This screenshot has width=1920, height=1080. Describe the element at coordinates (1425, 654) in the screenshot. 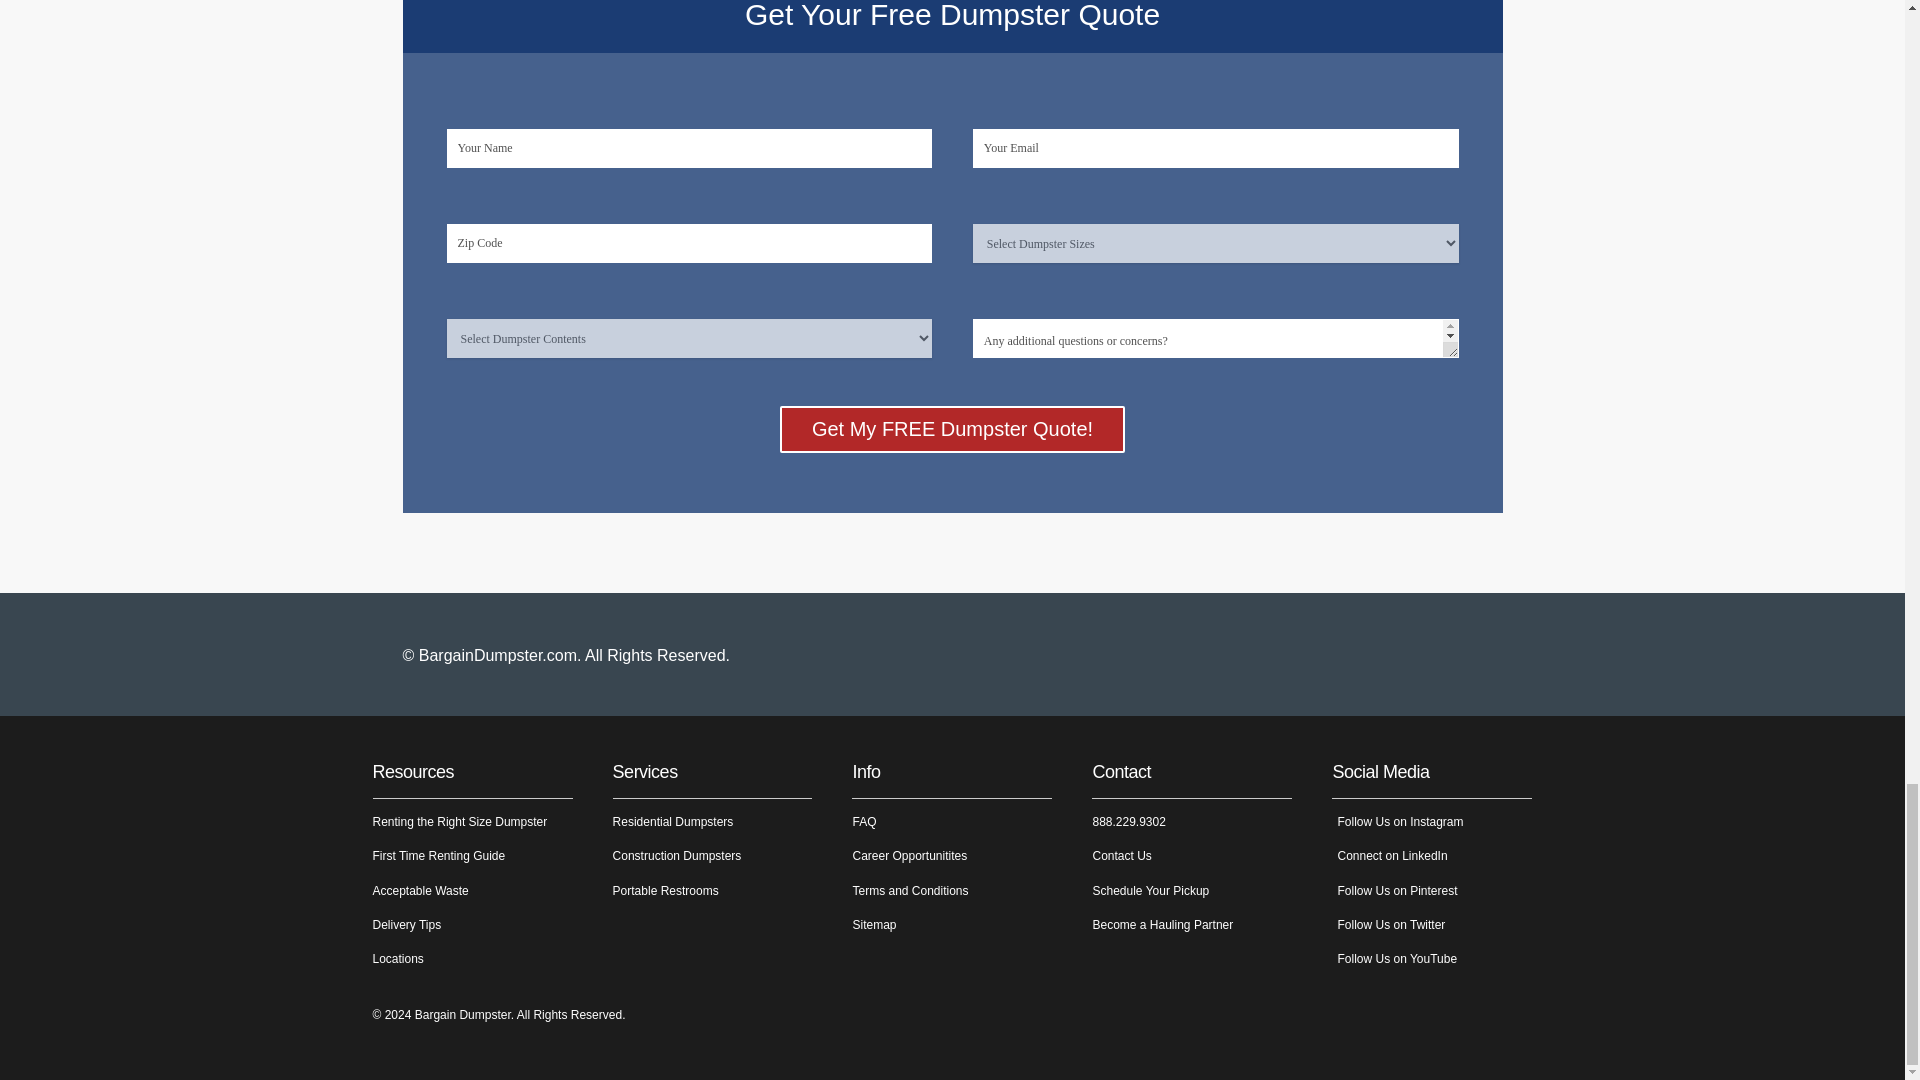

I see `gwd.png` at that location.